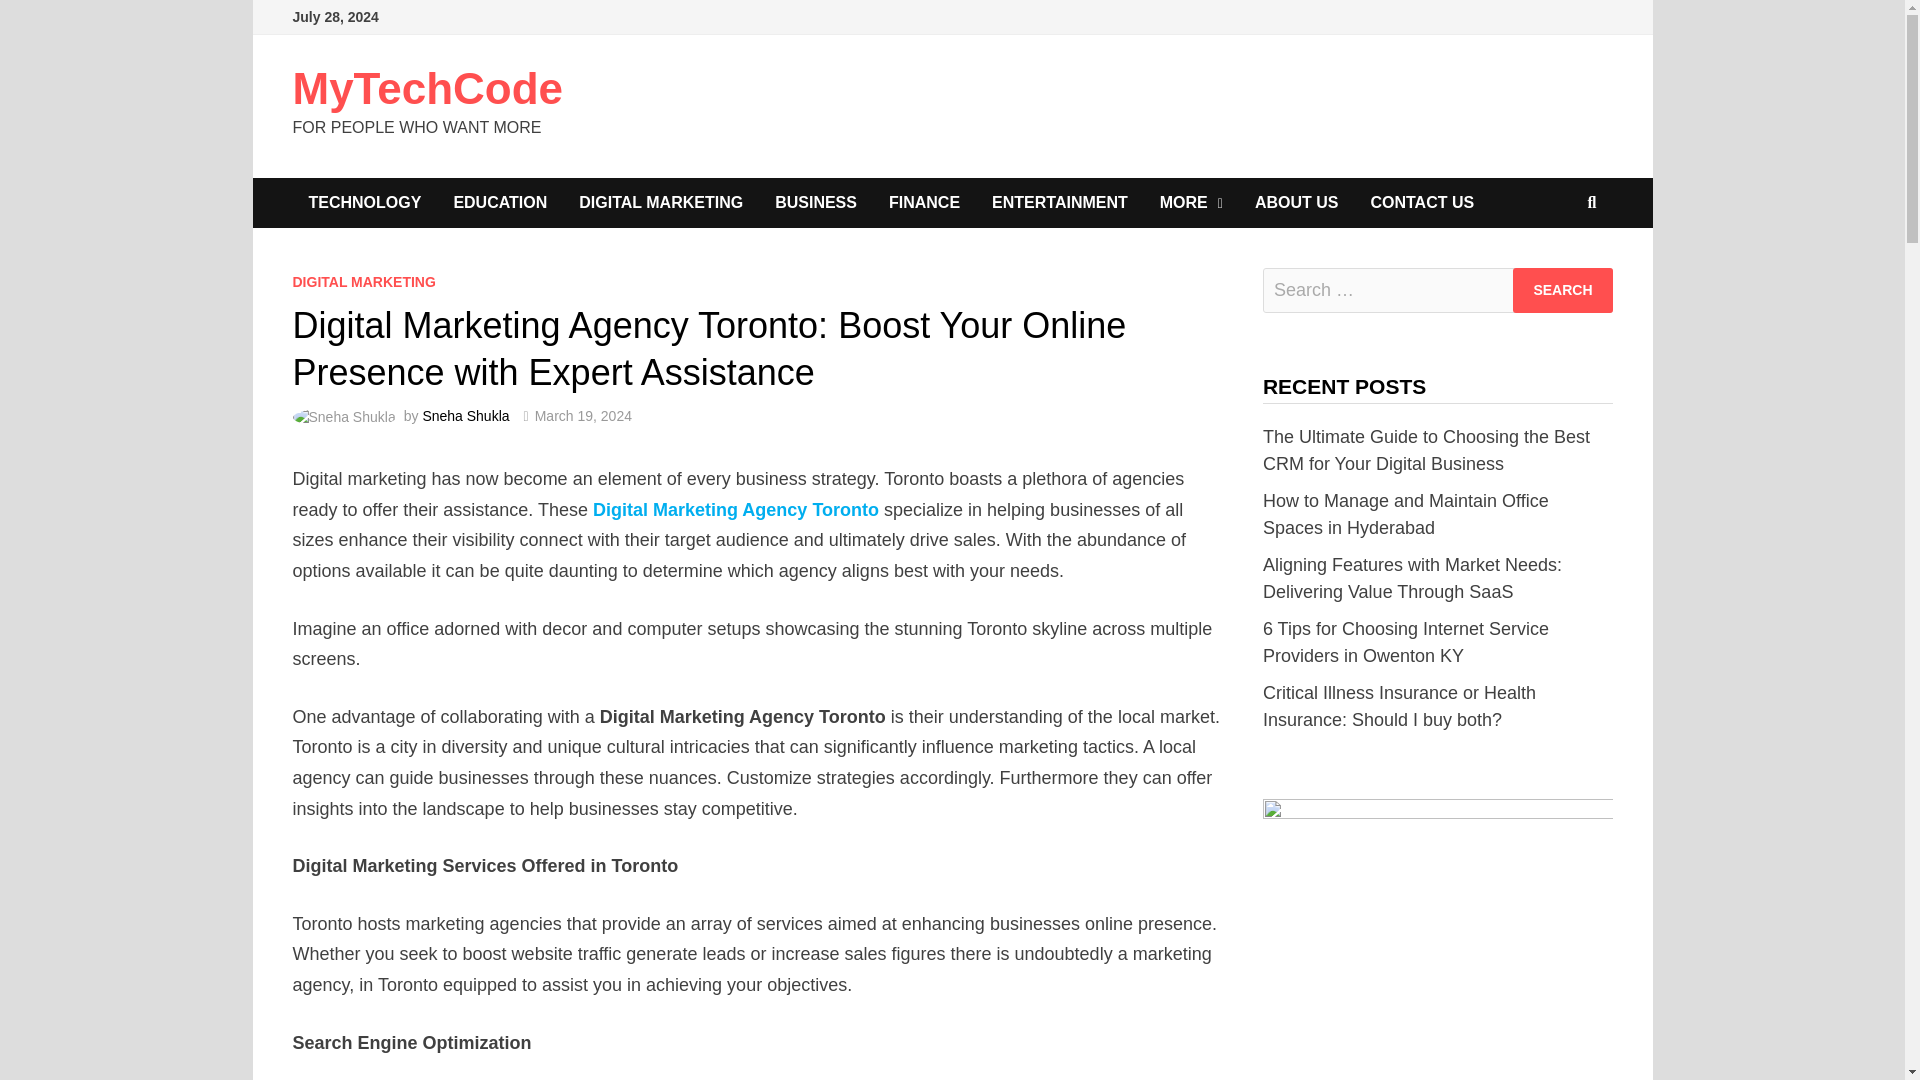 The image size is (1920, 1080). I want to click on Sneha Shukla, so click(465, 416).